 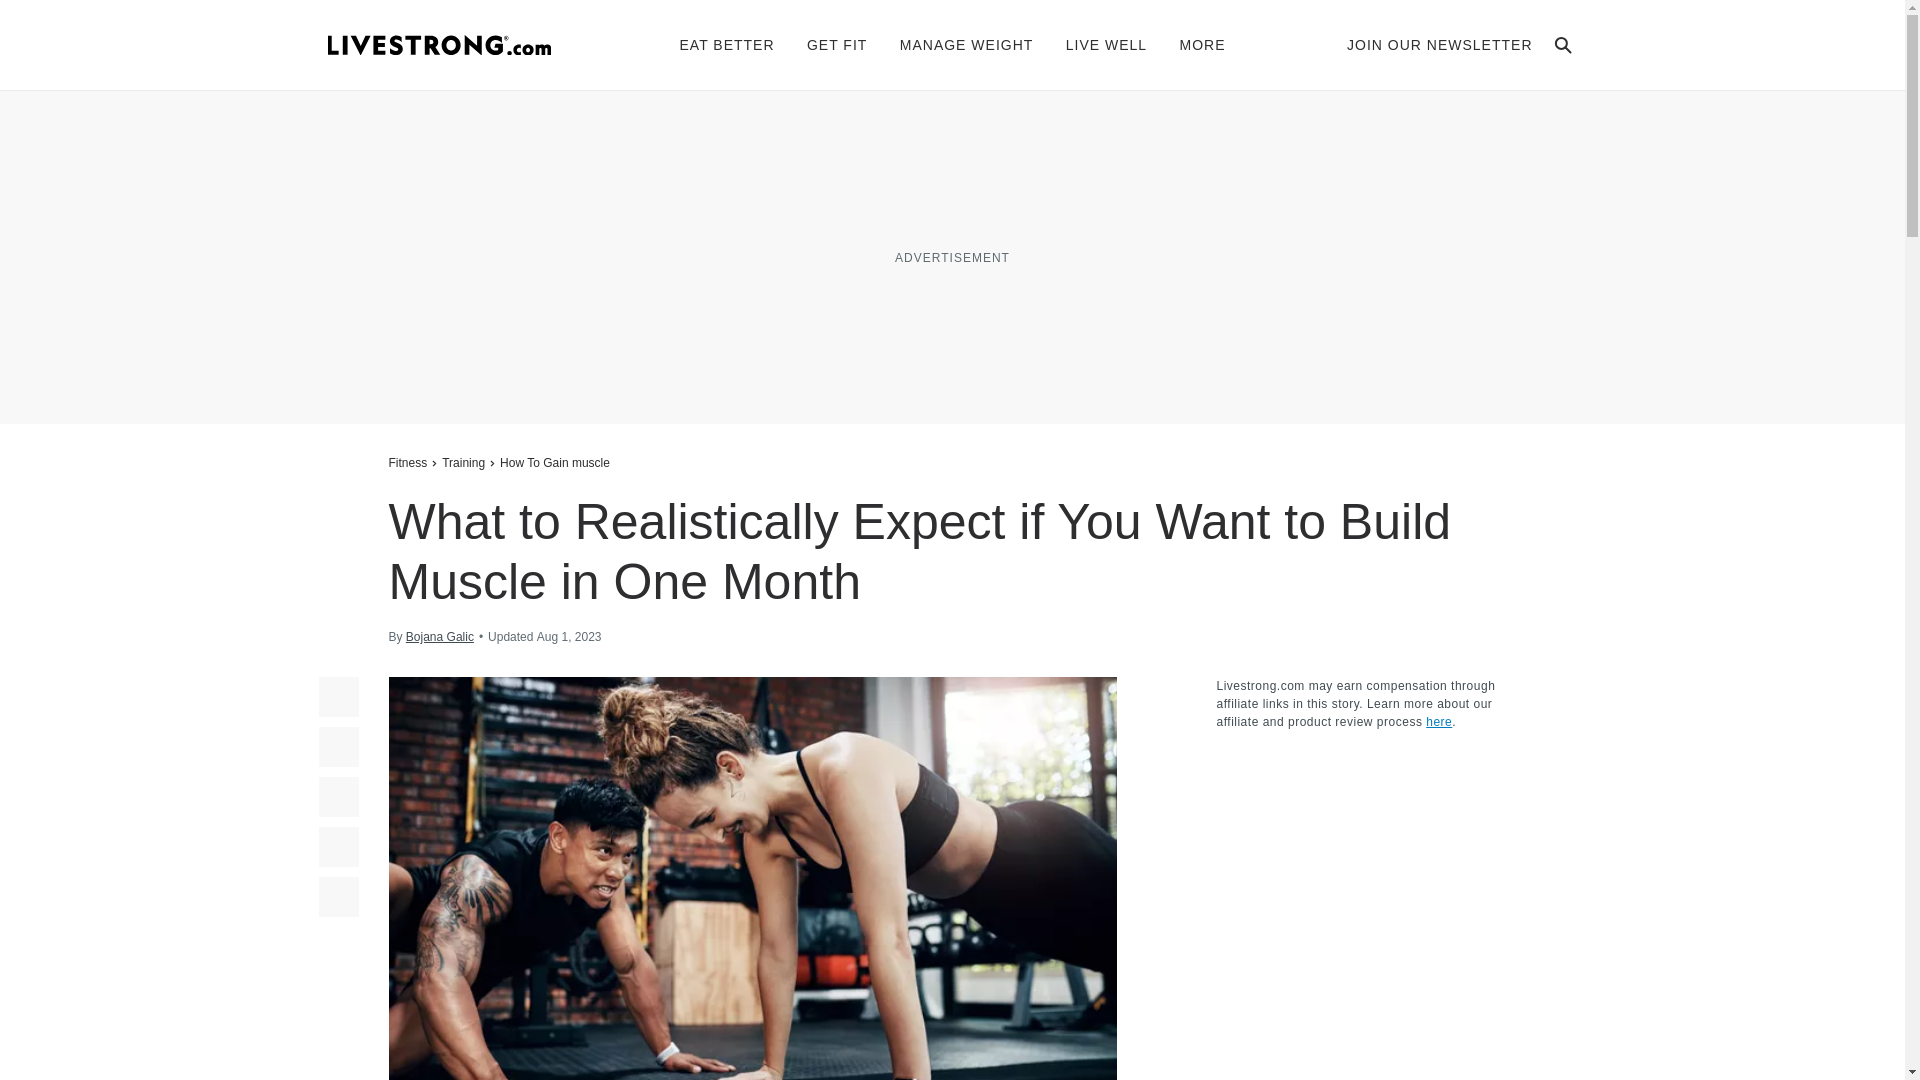 I want to click on EAT BETTER, so click(x=727, y=44).